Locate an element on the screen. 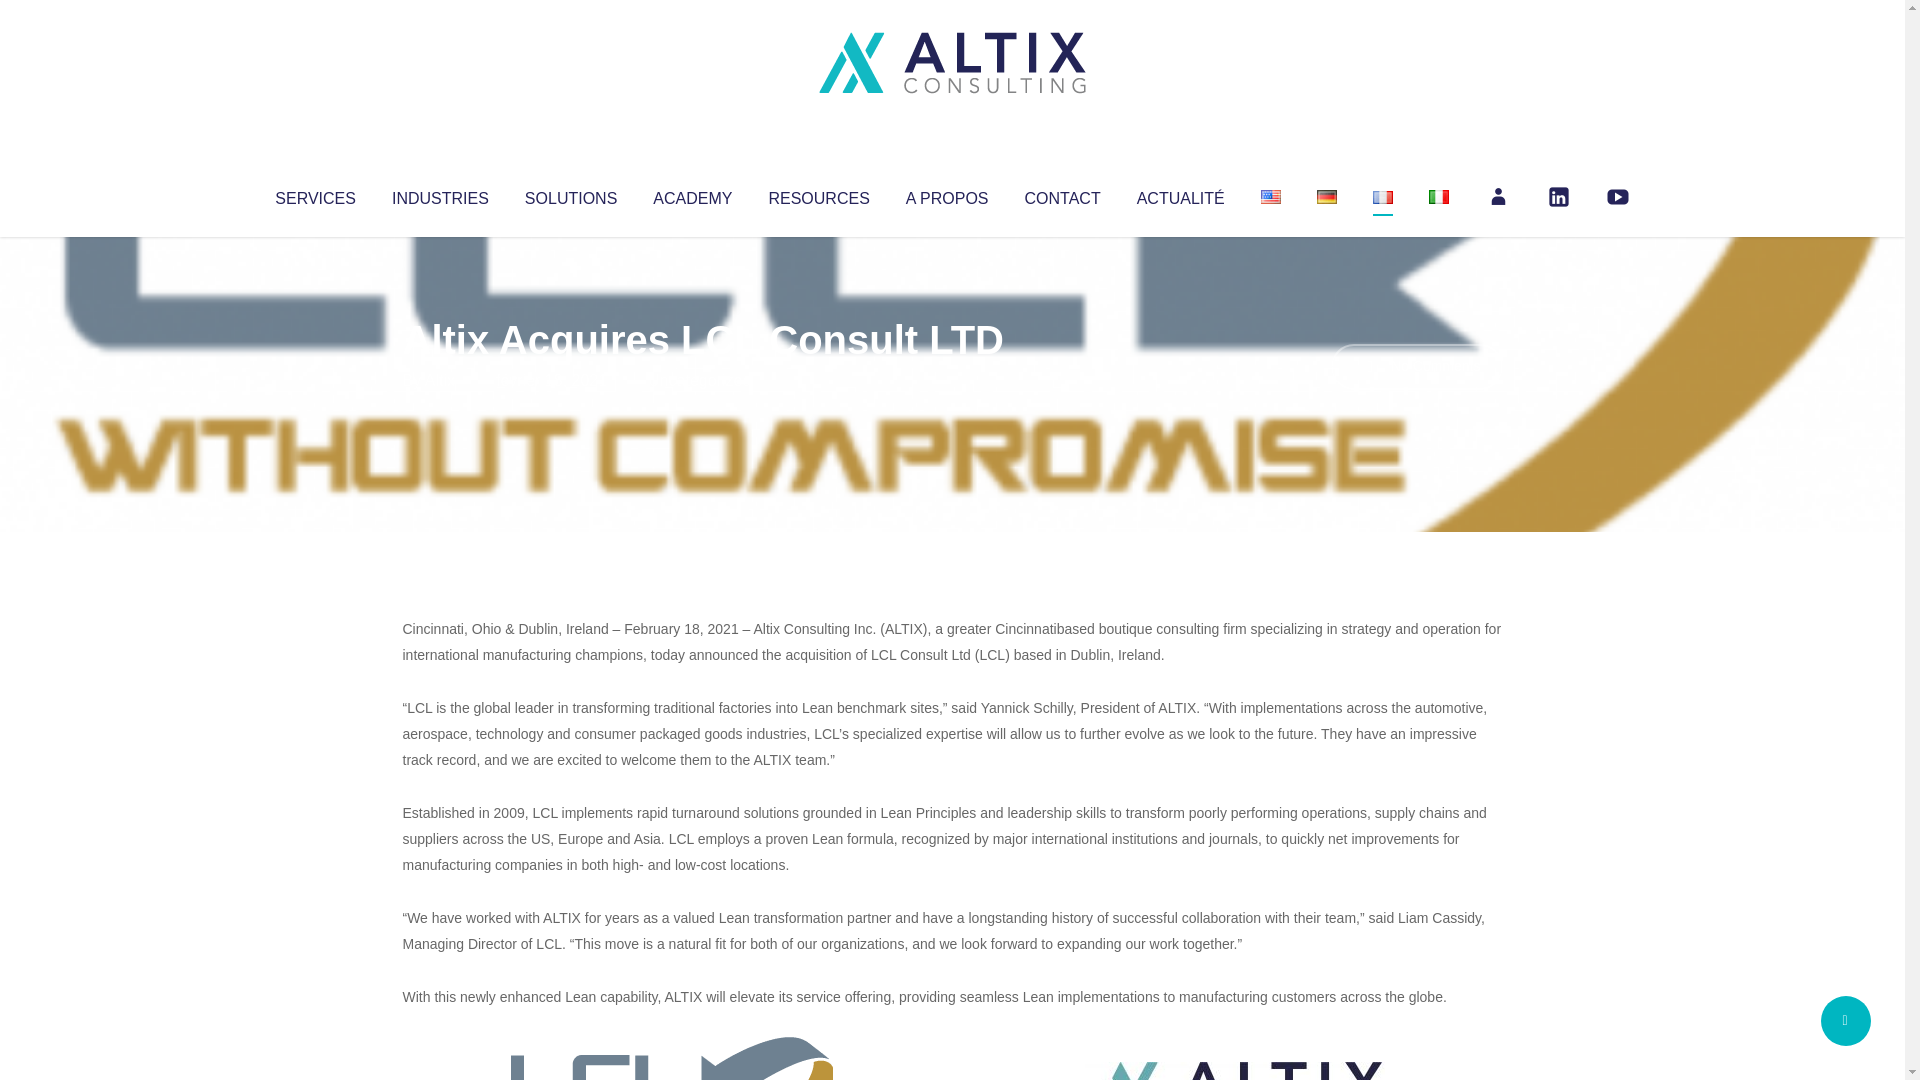 This screenshot has width=1920, height=1080. Articles par Altix is located at coordinates (440, 380).